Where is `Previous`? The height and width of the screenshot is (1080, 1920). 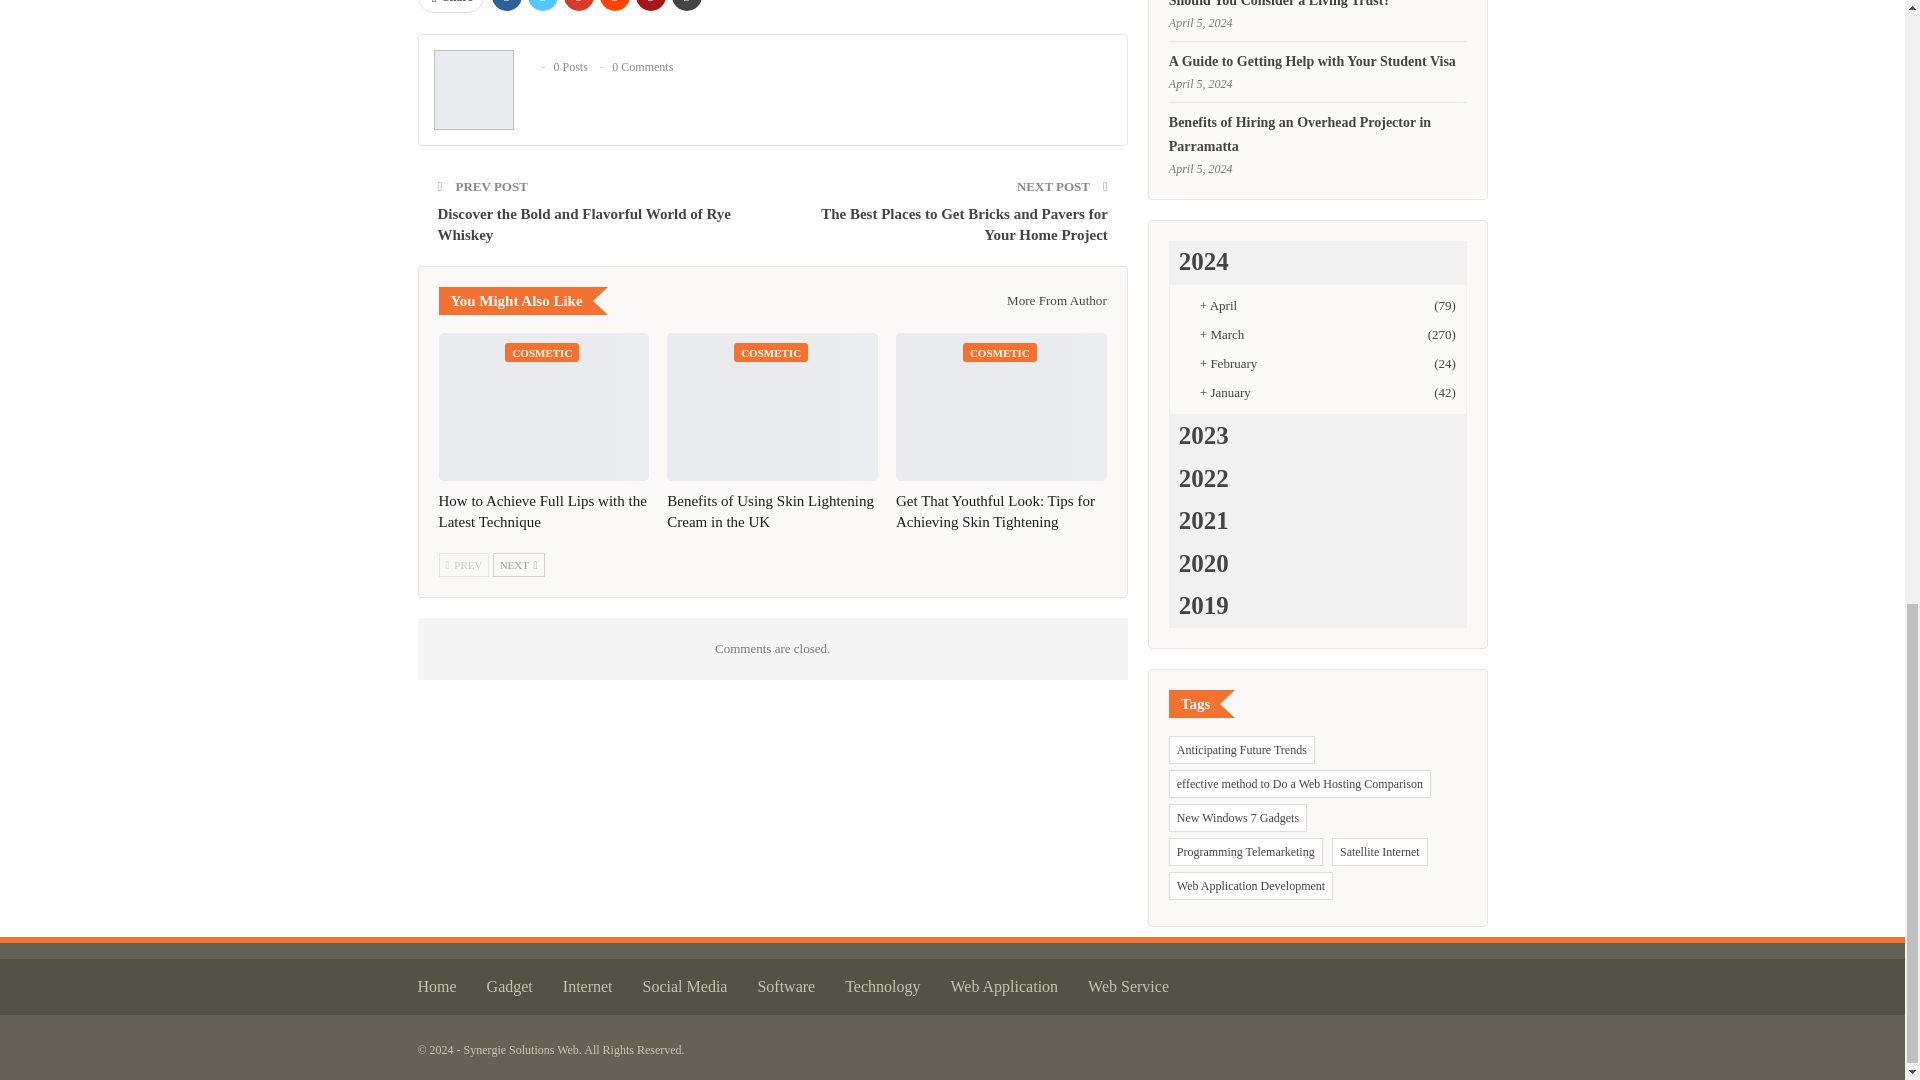 Previous is located at coordinates (463, 564).